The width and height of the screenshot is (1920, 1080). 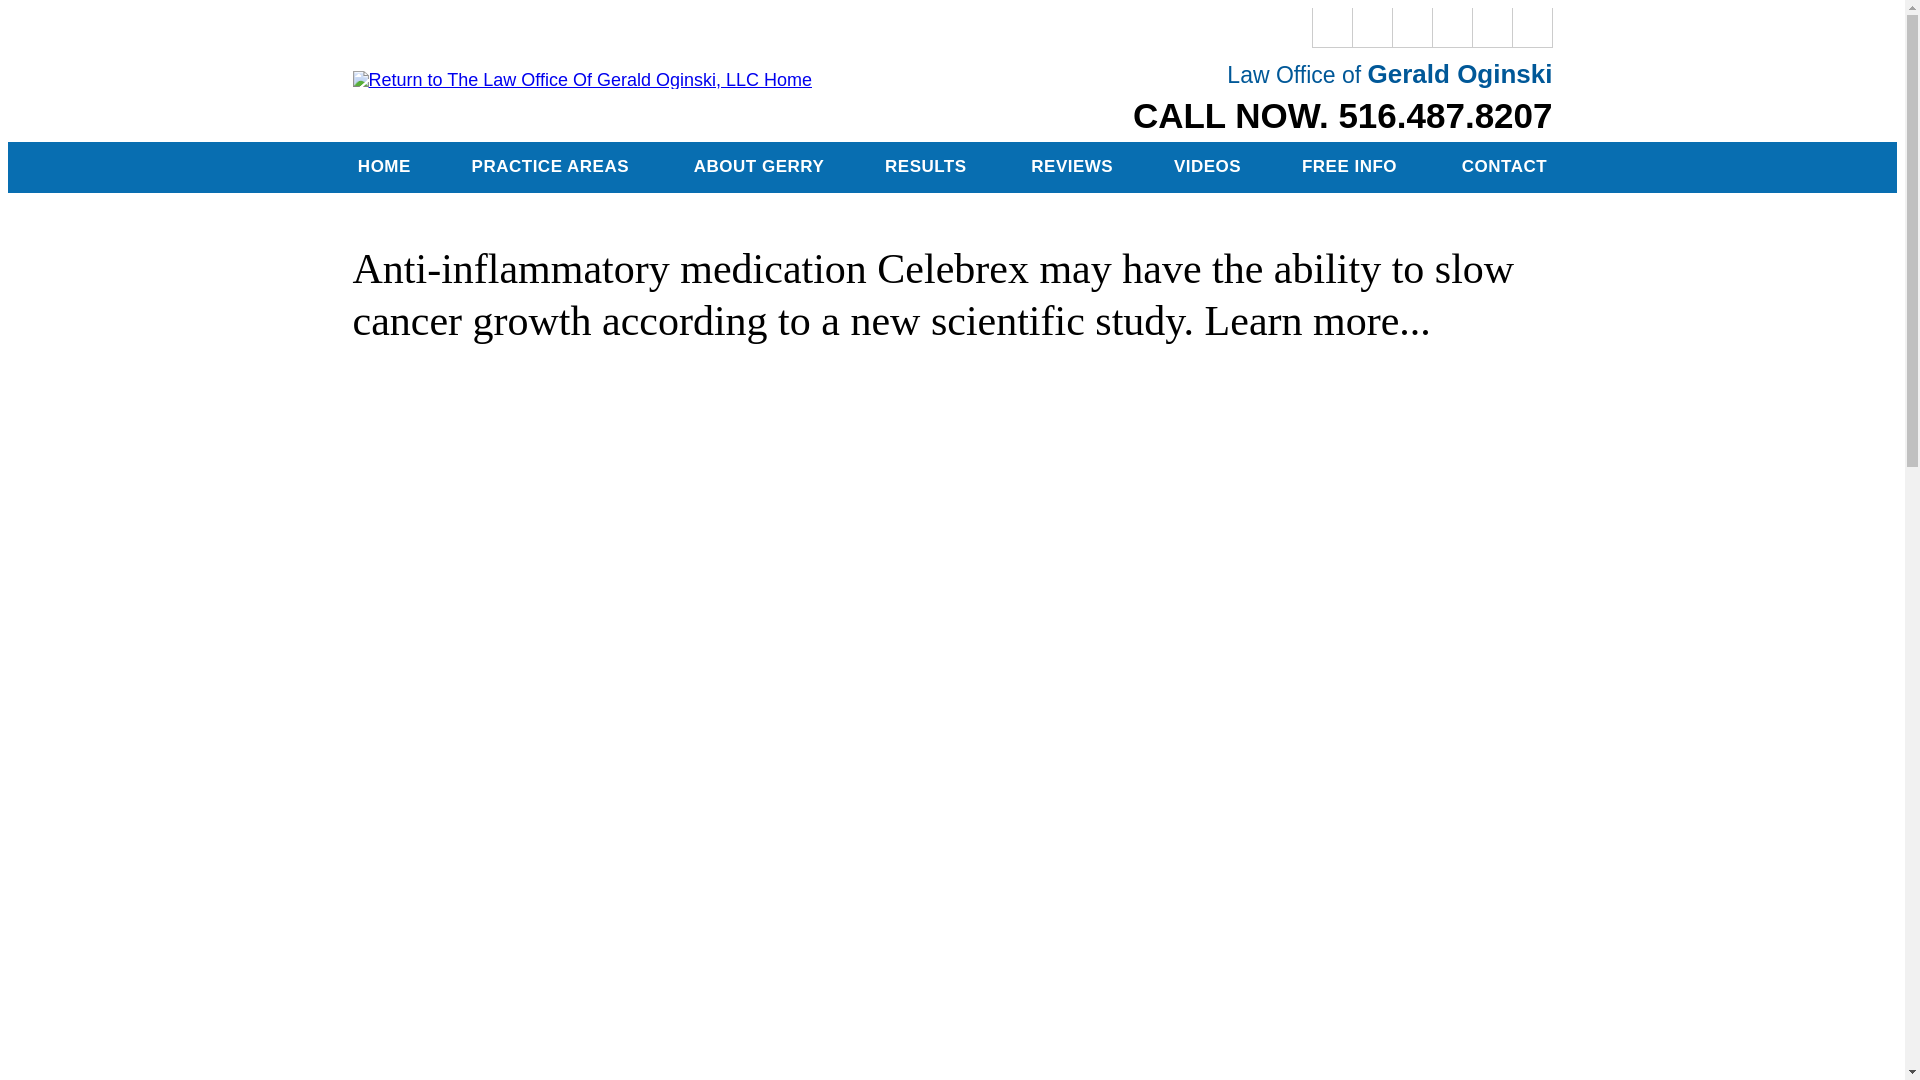 I want to click on Search, so click(x=1532, y=27).